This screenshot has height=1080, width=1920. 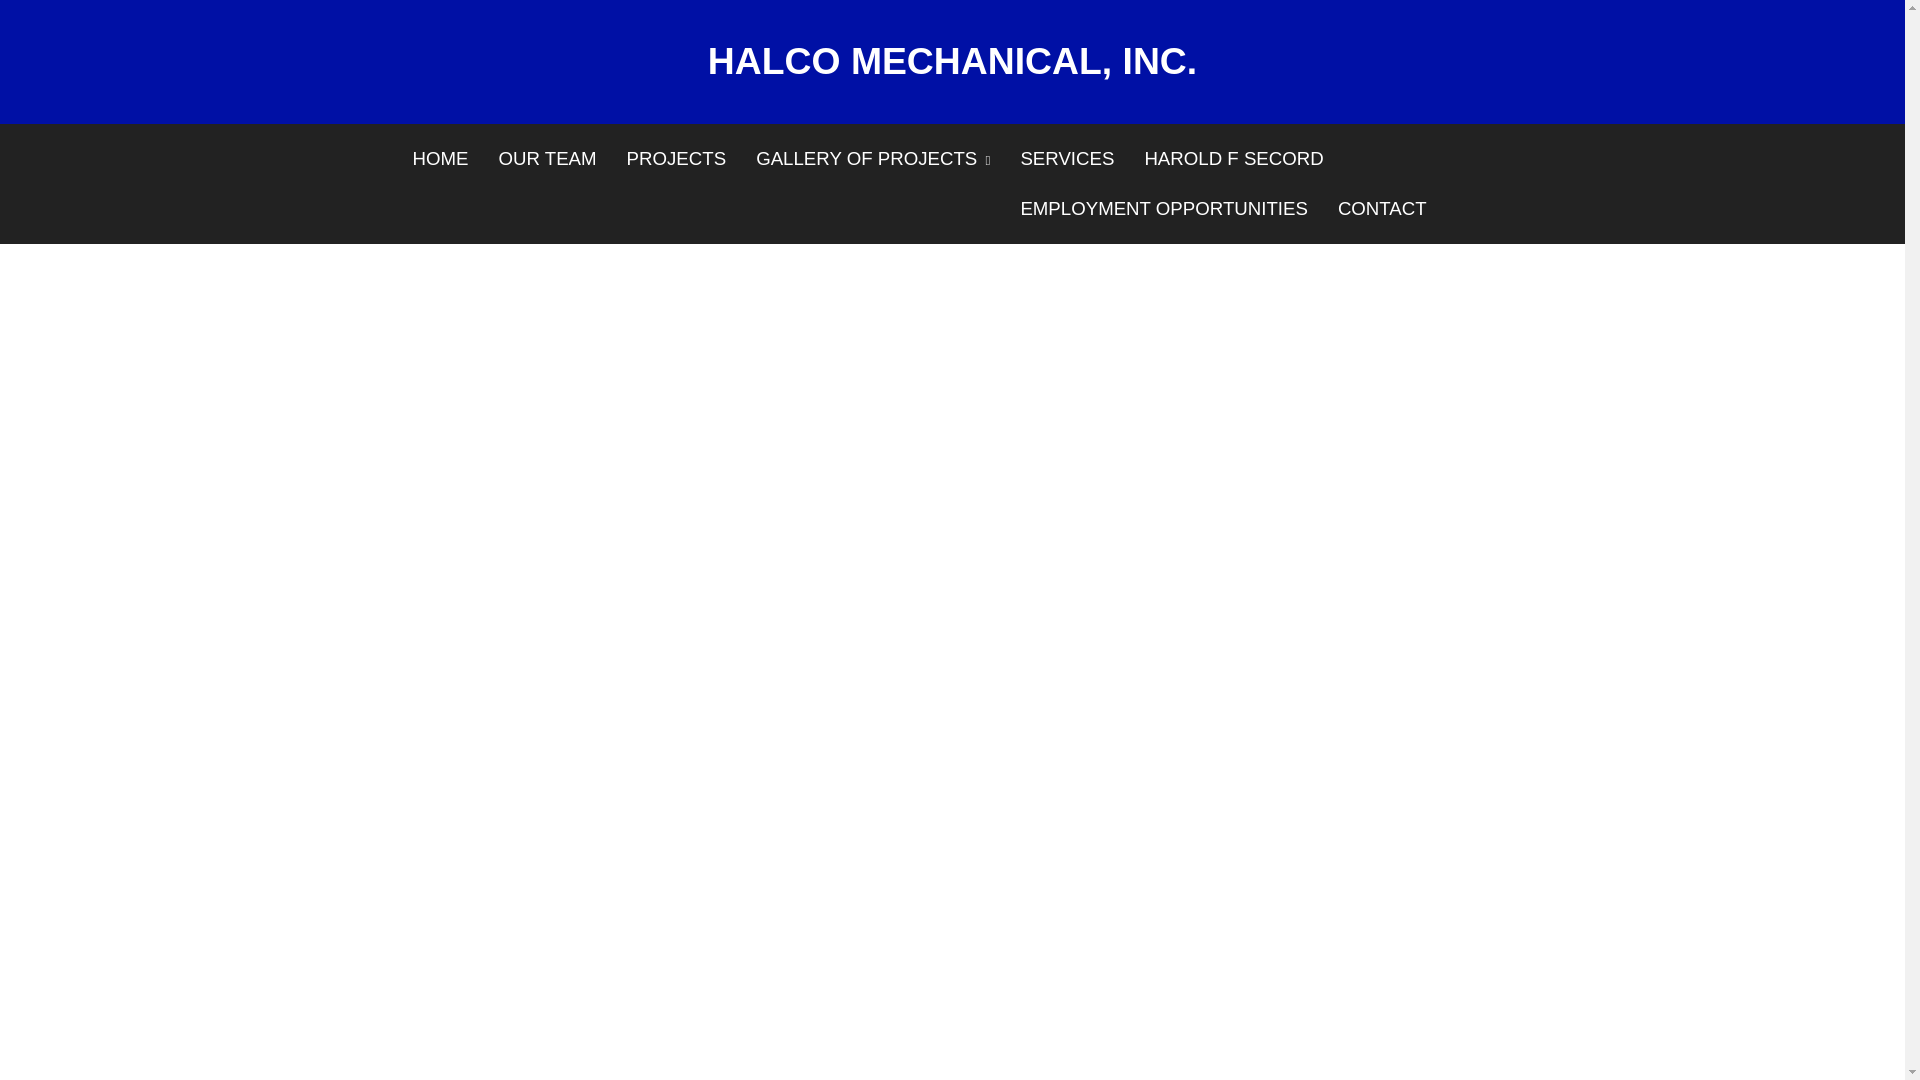 What do you see at coordinates (872, 159) in the screenshot?
I see `GALLERY OF PROJECTS` at bounding box center [872, 159].